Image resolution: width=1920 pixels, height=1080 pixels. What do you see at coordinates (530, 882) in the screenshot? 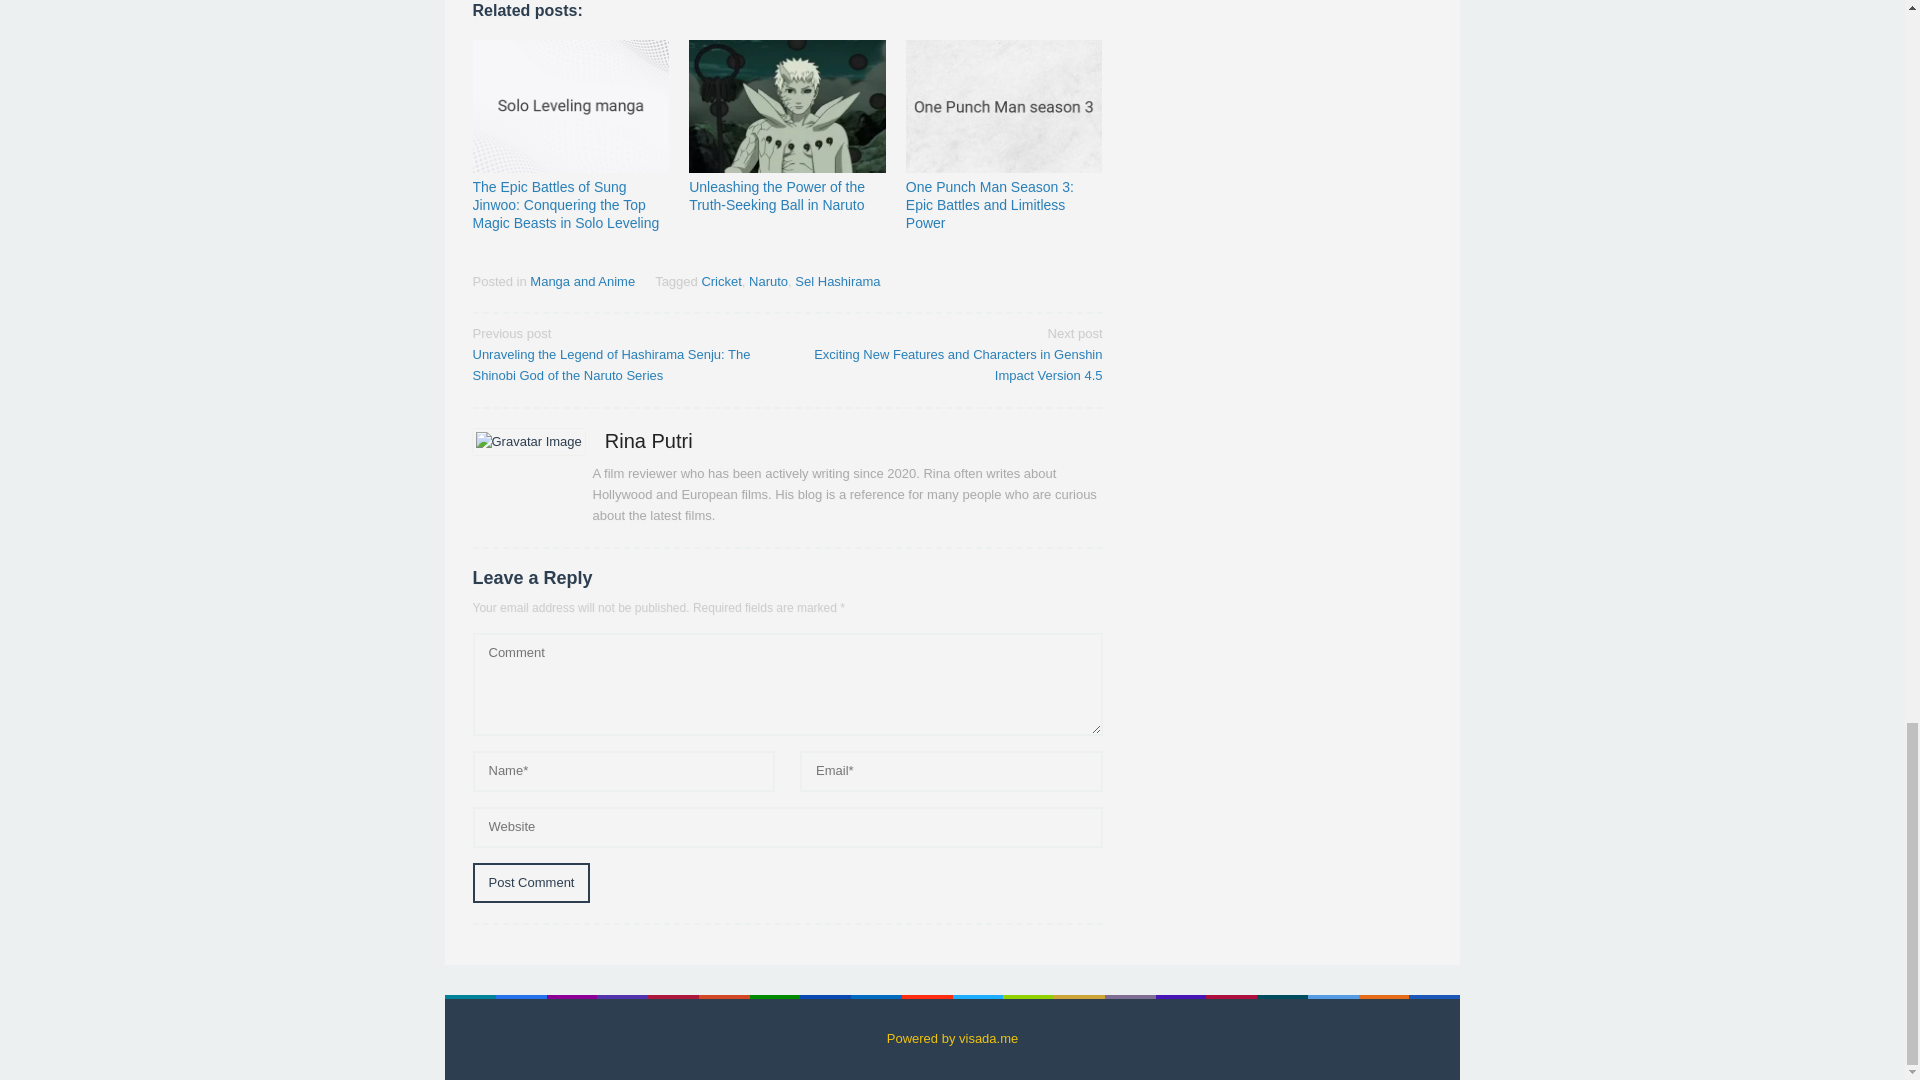
I see `Post Comment` at bounding box center [530, 882].